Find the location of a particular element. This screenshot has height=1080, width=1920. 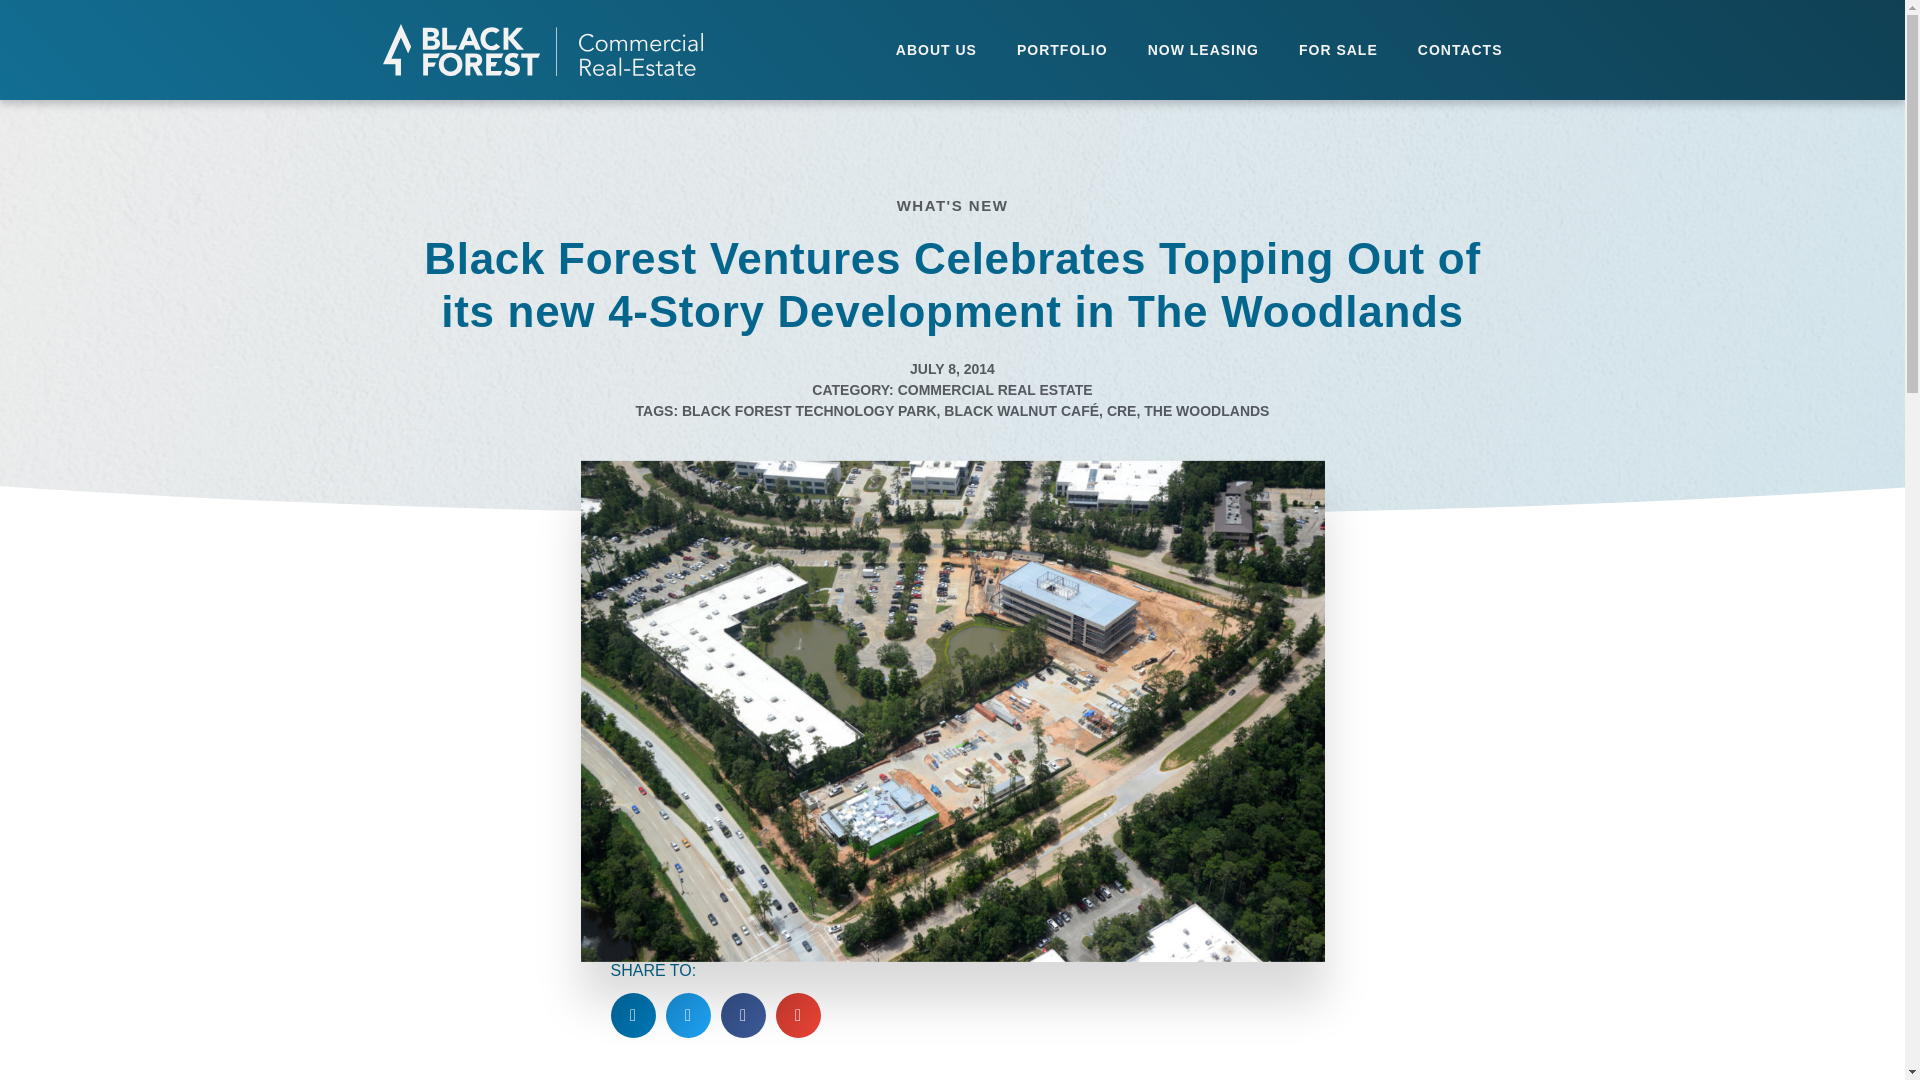

THE WOODLANDS is located at coordinates (1206, 410).